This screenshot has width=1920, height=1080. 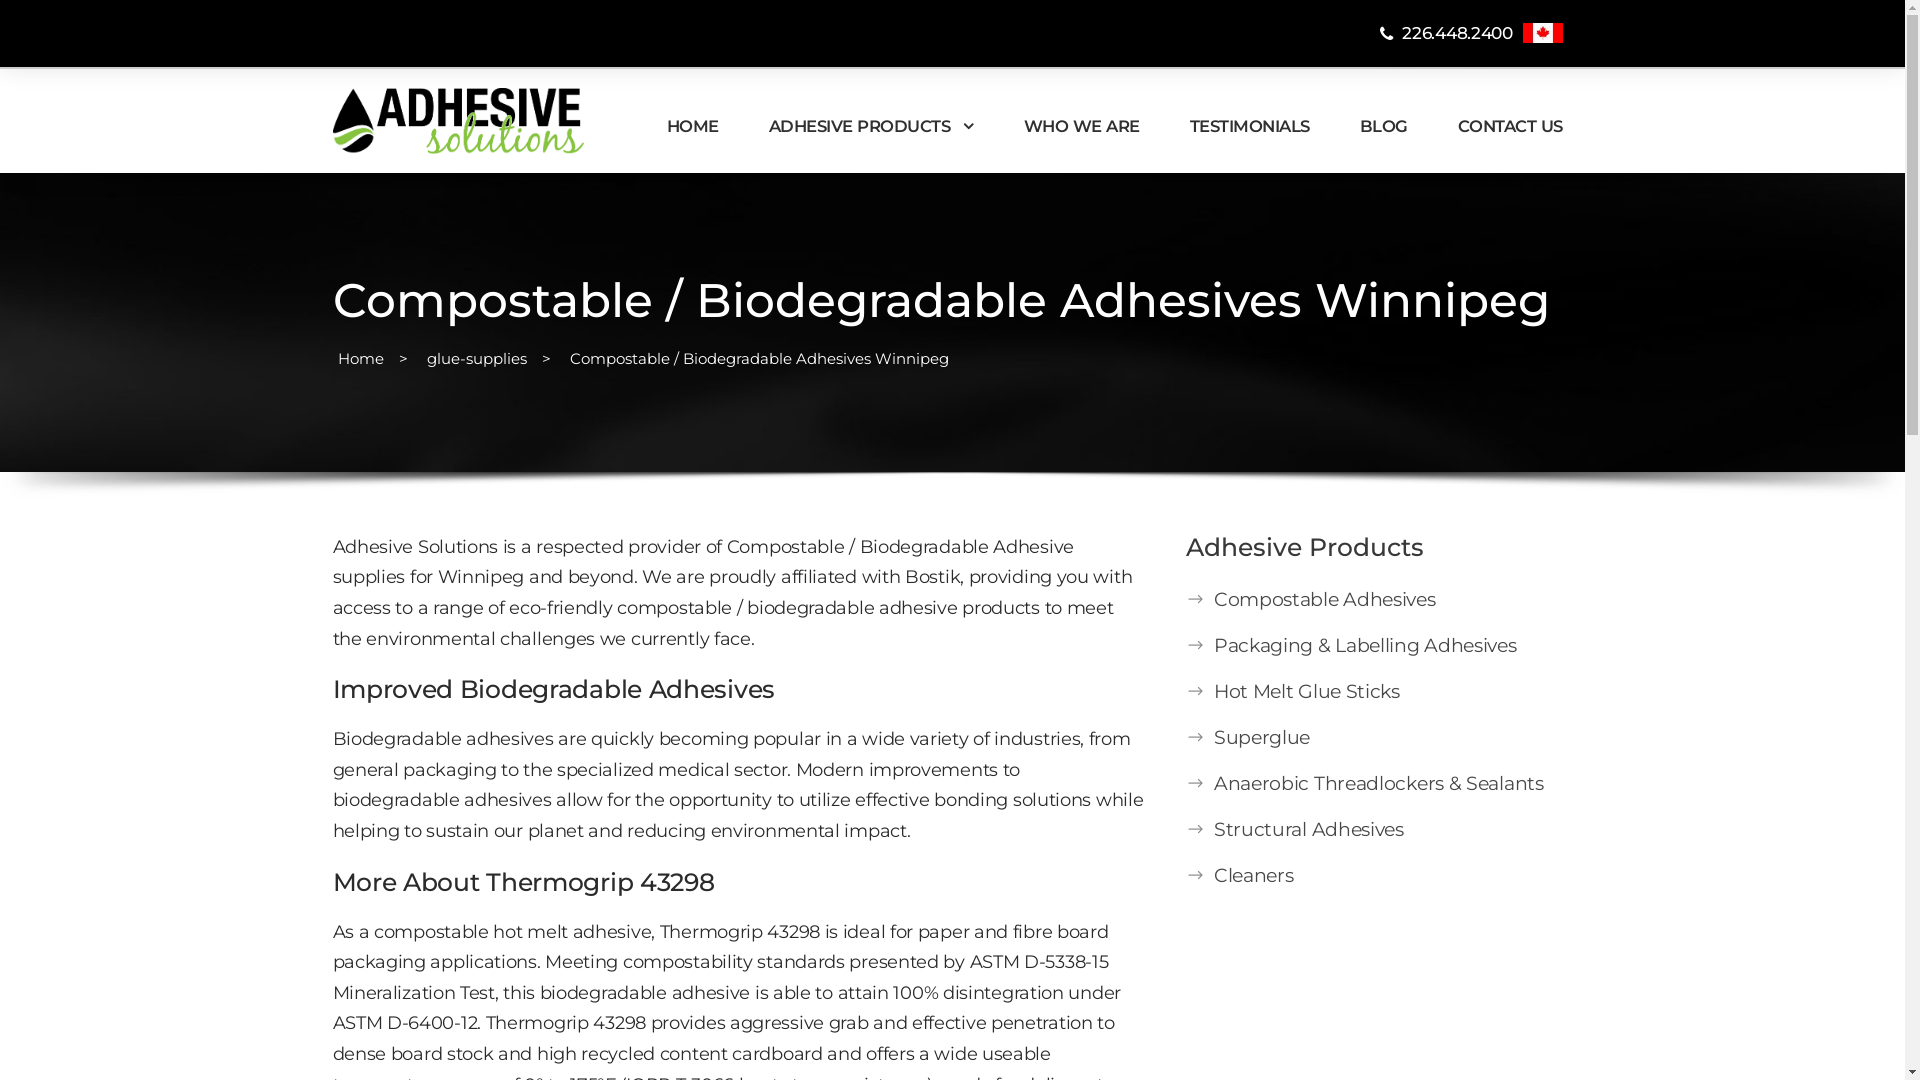 What do you see at coordinates (1325, 600) in the screenshot?
I see `Compostable Adhesives` at bounding box center [1325, 600].